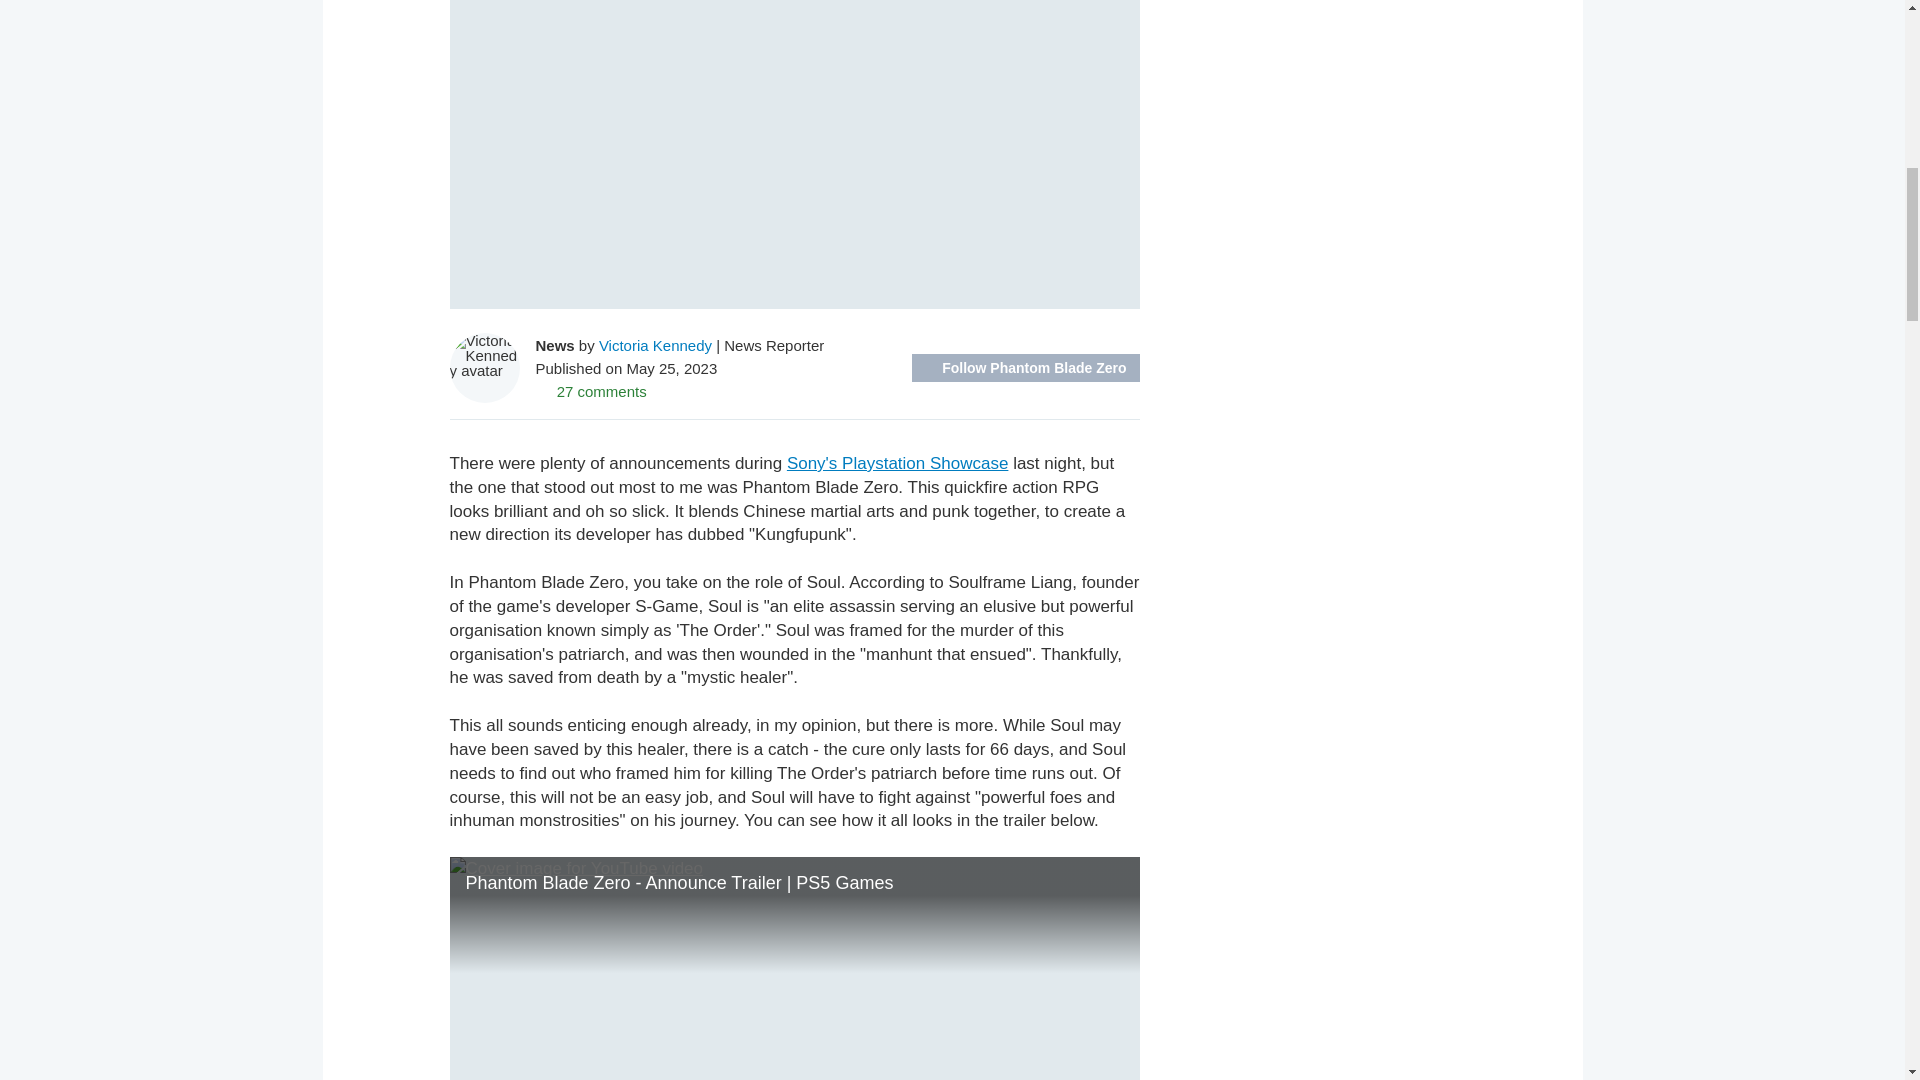 This screenshot has width=1920, height=1080. I want to click on Sony's Playstation Showcase, so click(898, 463).